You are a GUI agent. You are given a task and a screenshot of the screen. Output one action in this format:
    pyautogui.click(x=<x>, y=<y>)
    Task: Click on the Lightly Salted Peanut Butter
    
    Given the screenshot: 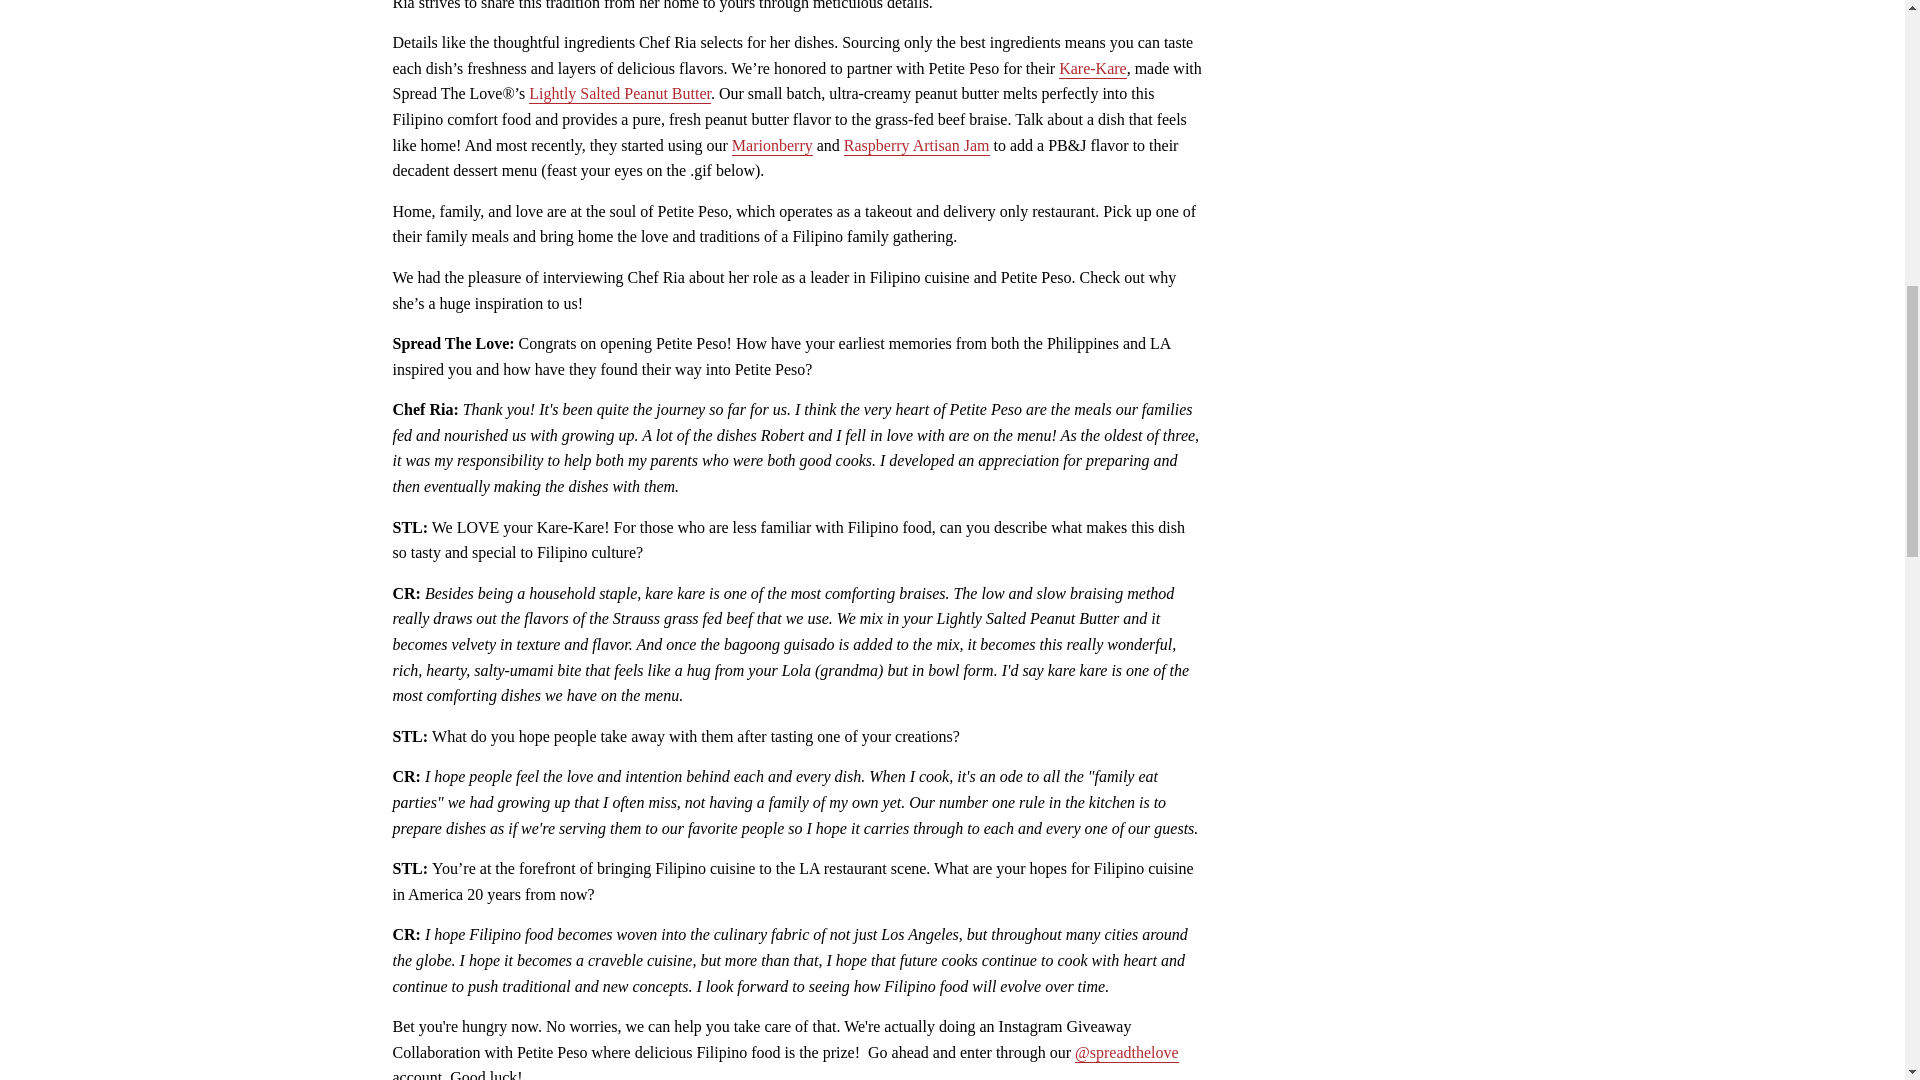 What is the action you would take?
    pyautogui.click(x=620, y=94)
    